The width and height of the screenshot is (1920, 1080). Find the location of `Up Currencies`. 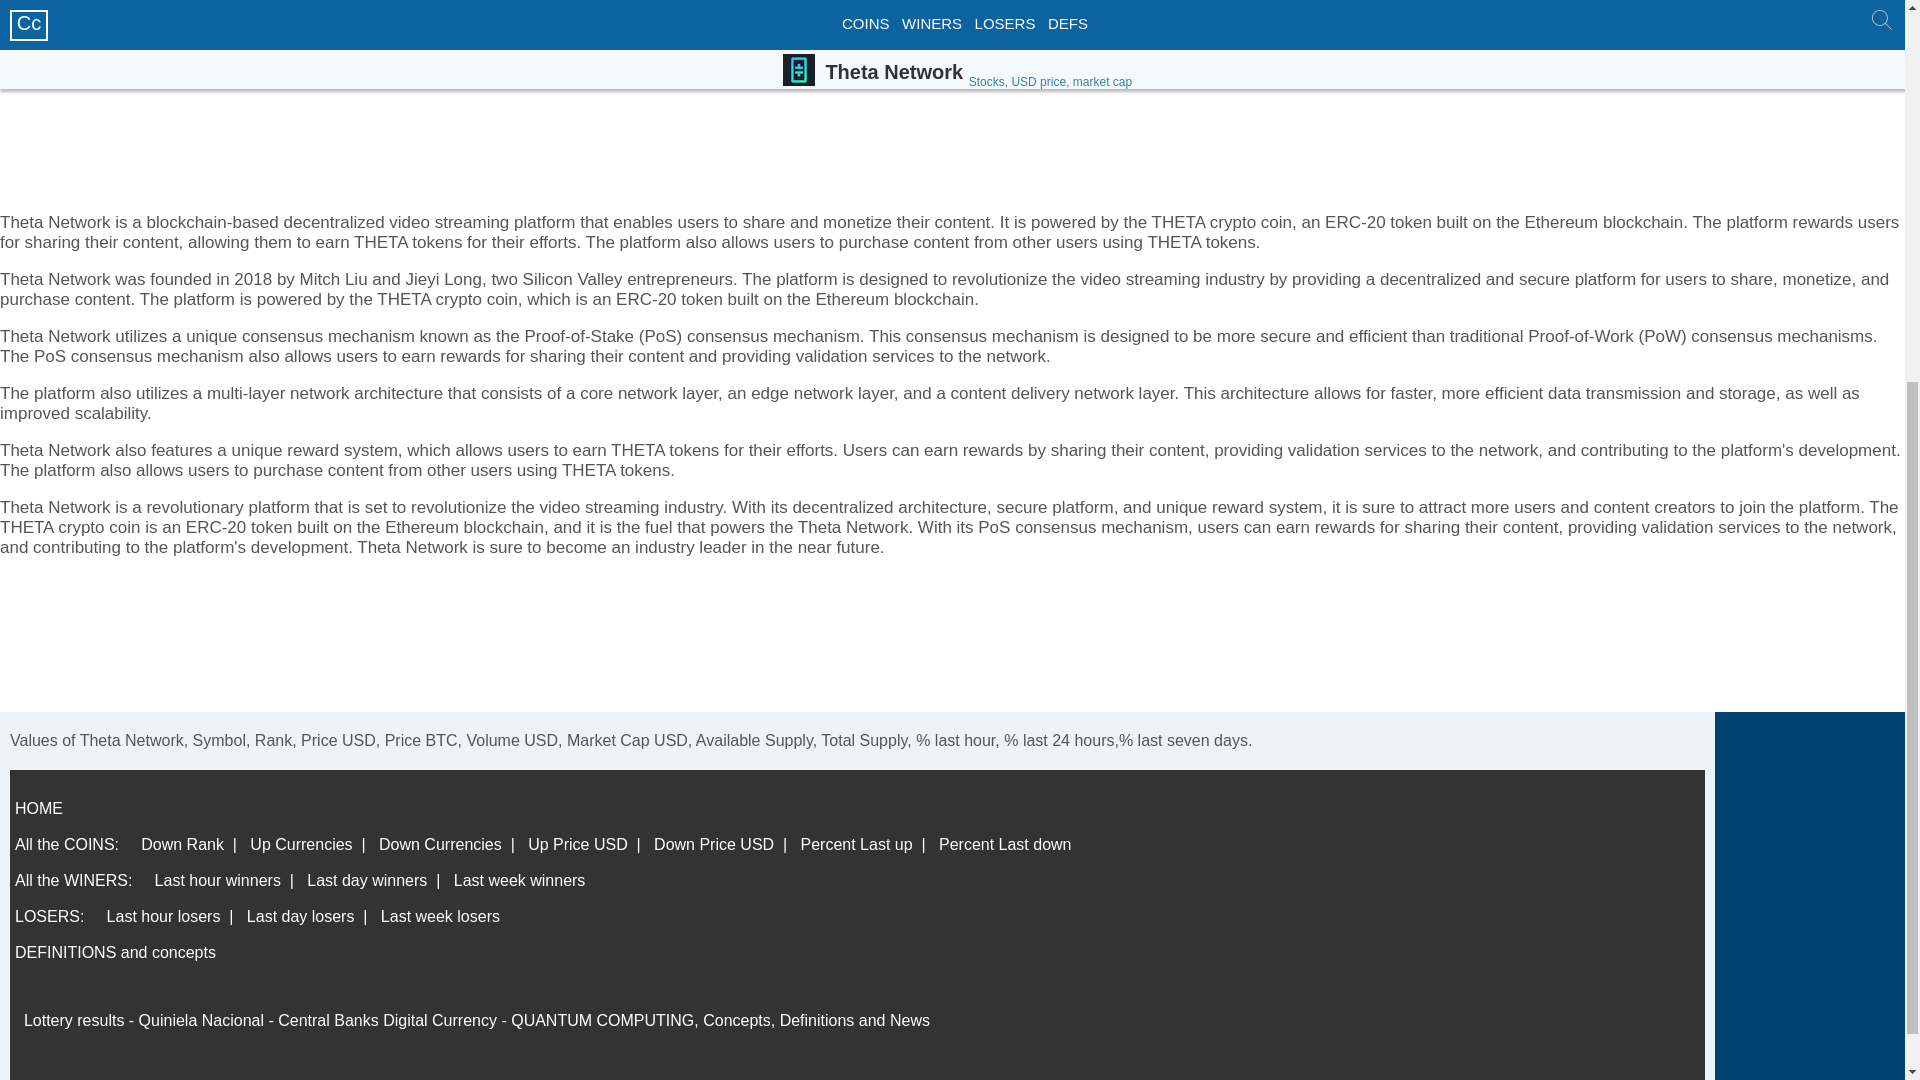

Up Currencies is located at coordinates (300, 844).